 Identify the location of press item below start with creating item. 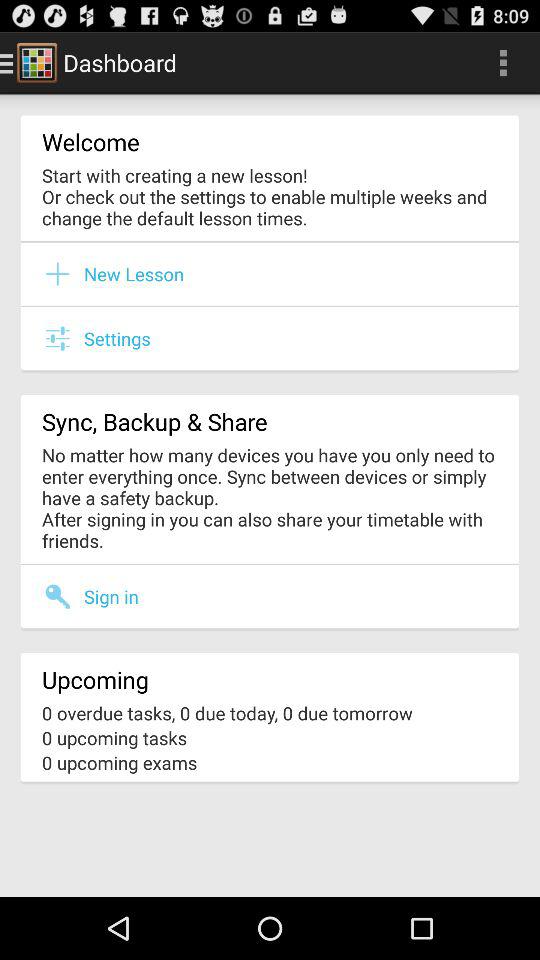
(270, 242).